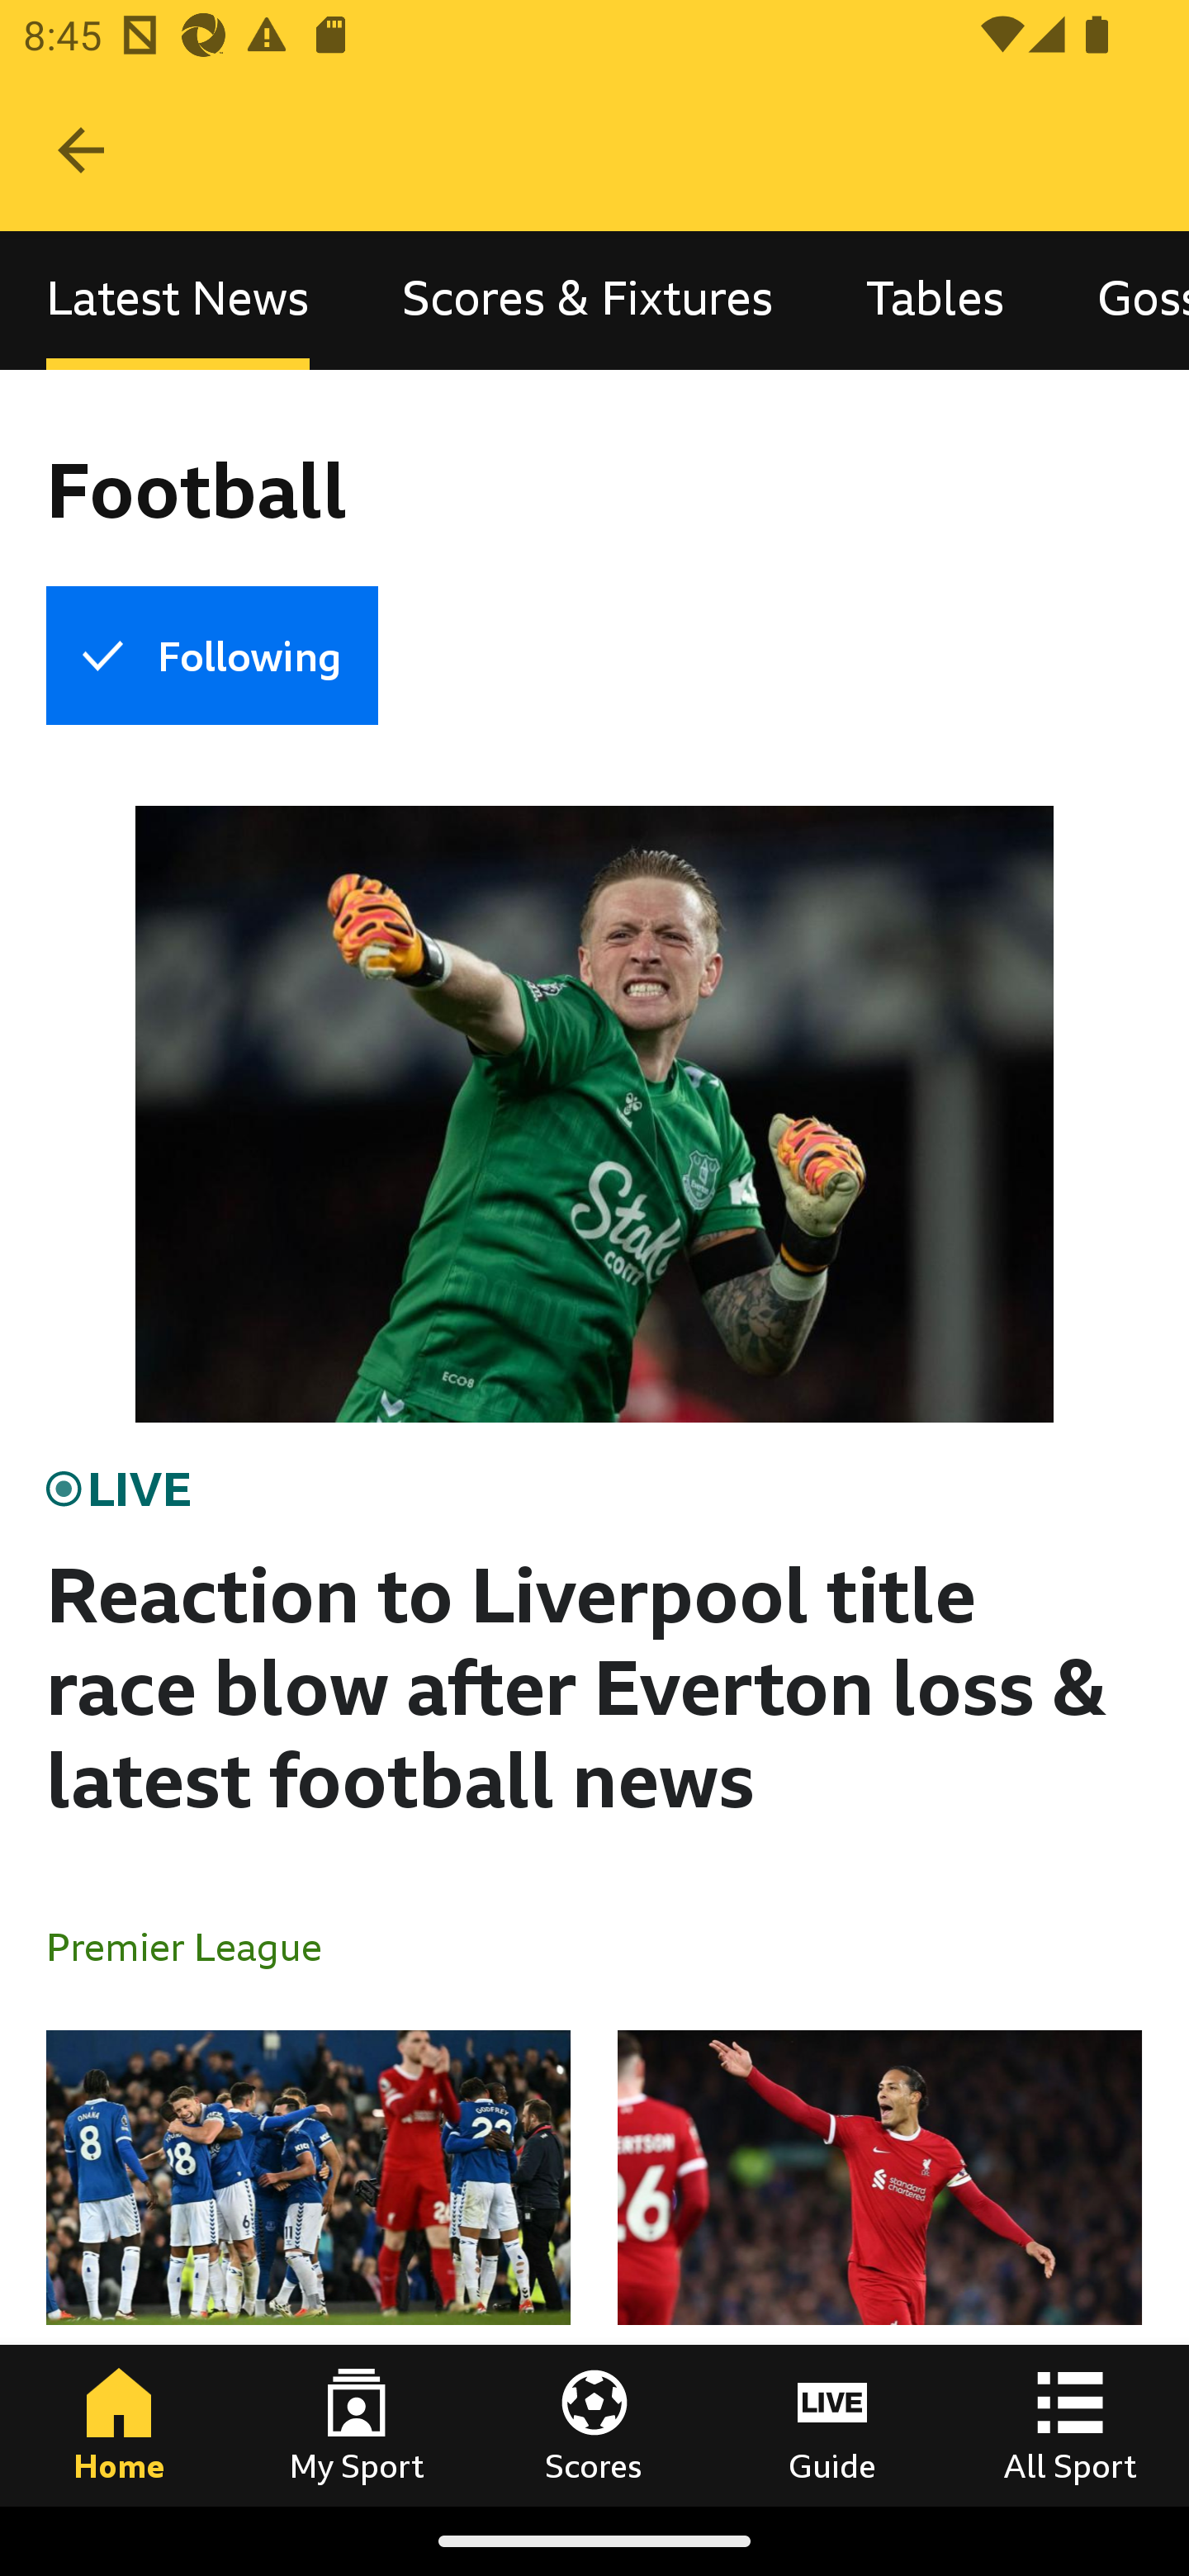 The image size is (1189, 2576). What do you see at coordinates (1070, 2425) in the screenshot?
I see `All Sport` at bounding box center [1070, 2425].